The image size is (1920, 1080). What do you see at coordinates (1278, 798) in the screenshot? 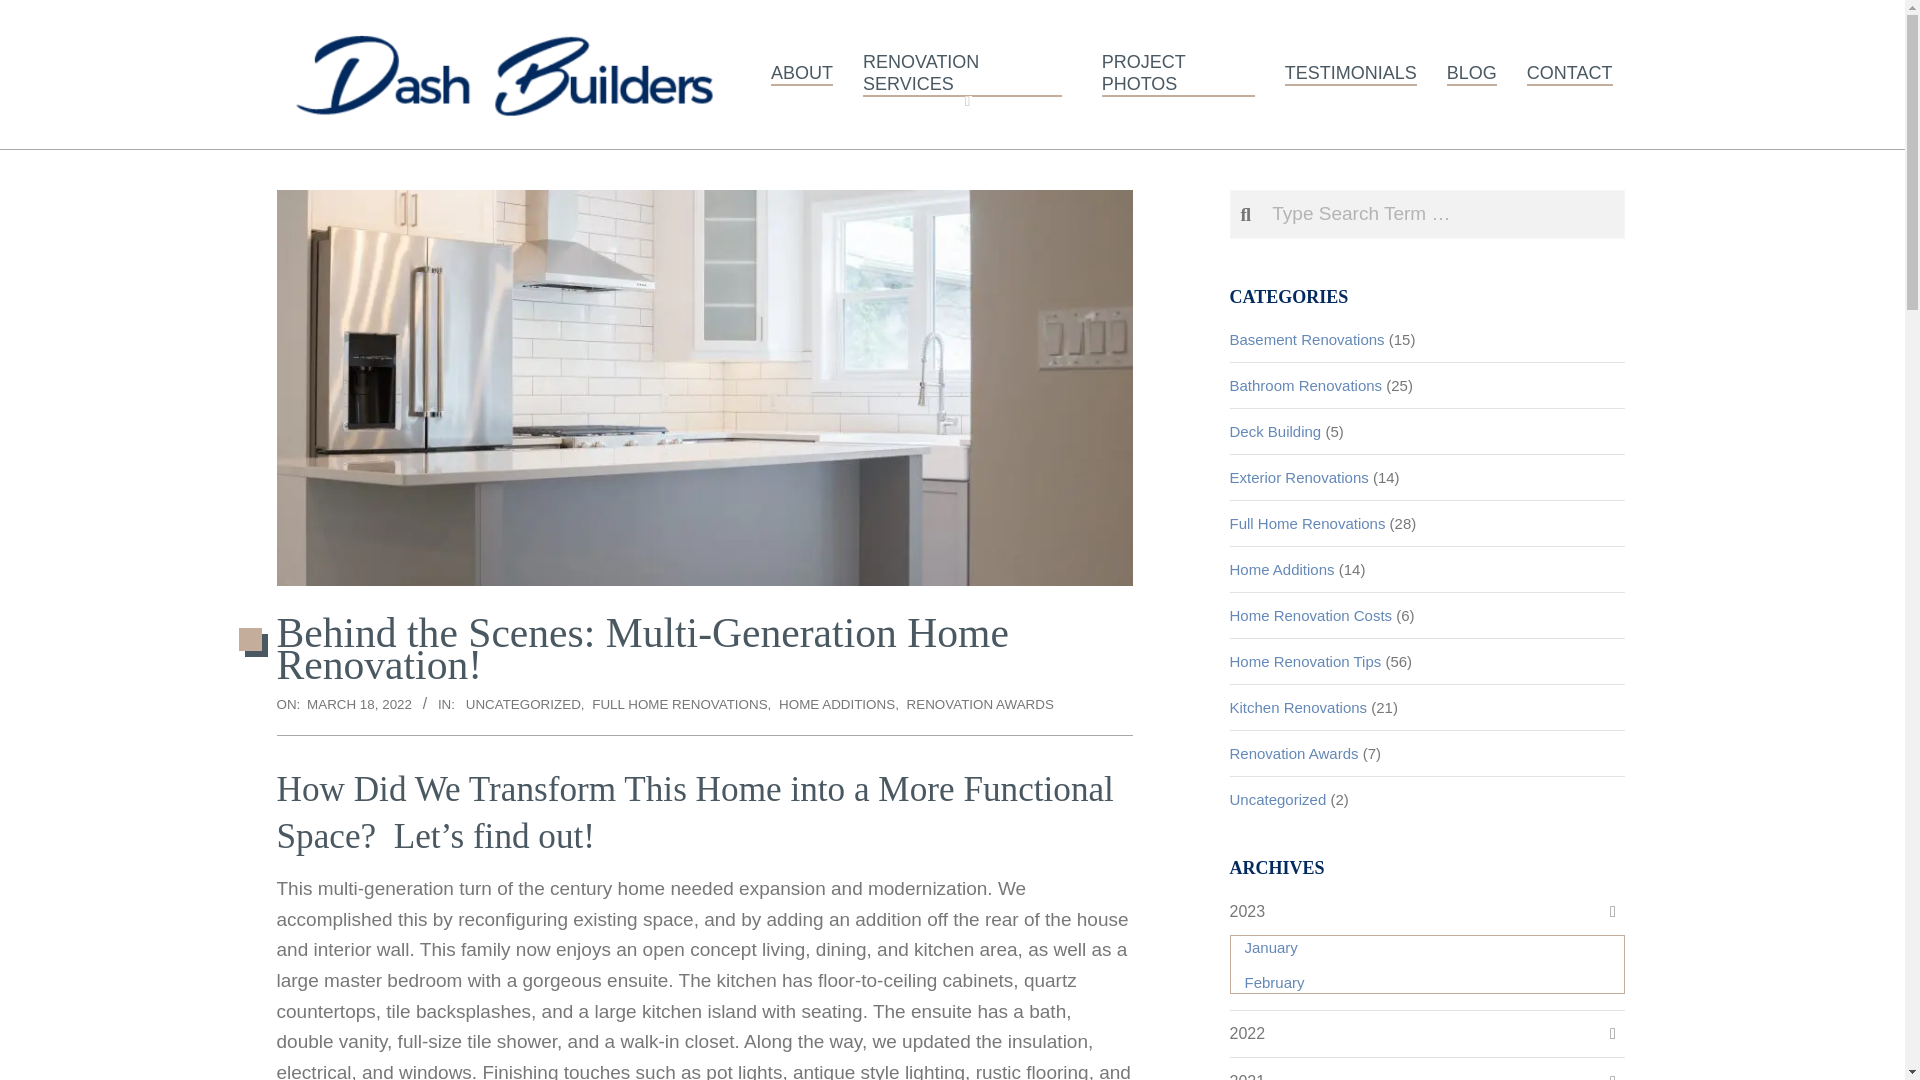
I see `Uncategorized` at bounding box center [1278, 798].